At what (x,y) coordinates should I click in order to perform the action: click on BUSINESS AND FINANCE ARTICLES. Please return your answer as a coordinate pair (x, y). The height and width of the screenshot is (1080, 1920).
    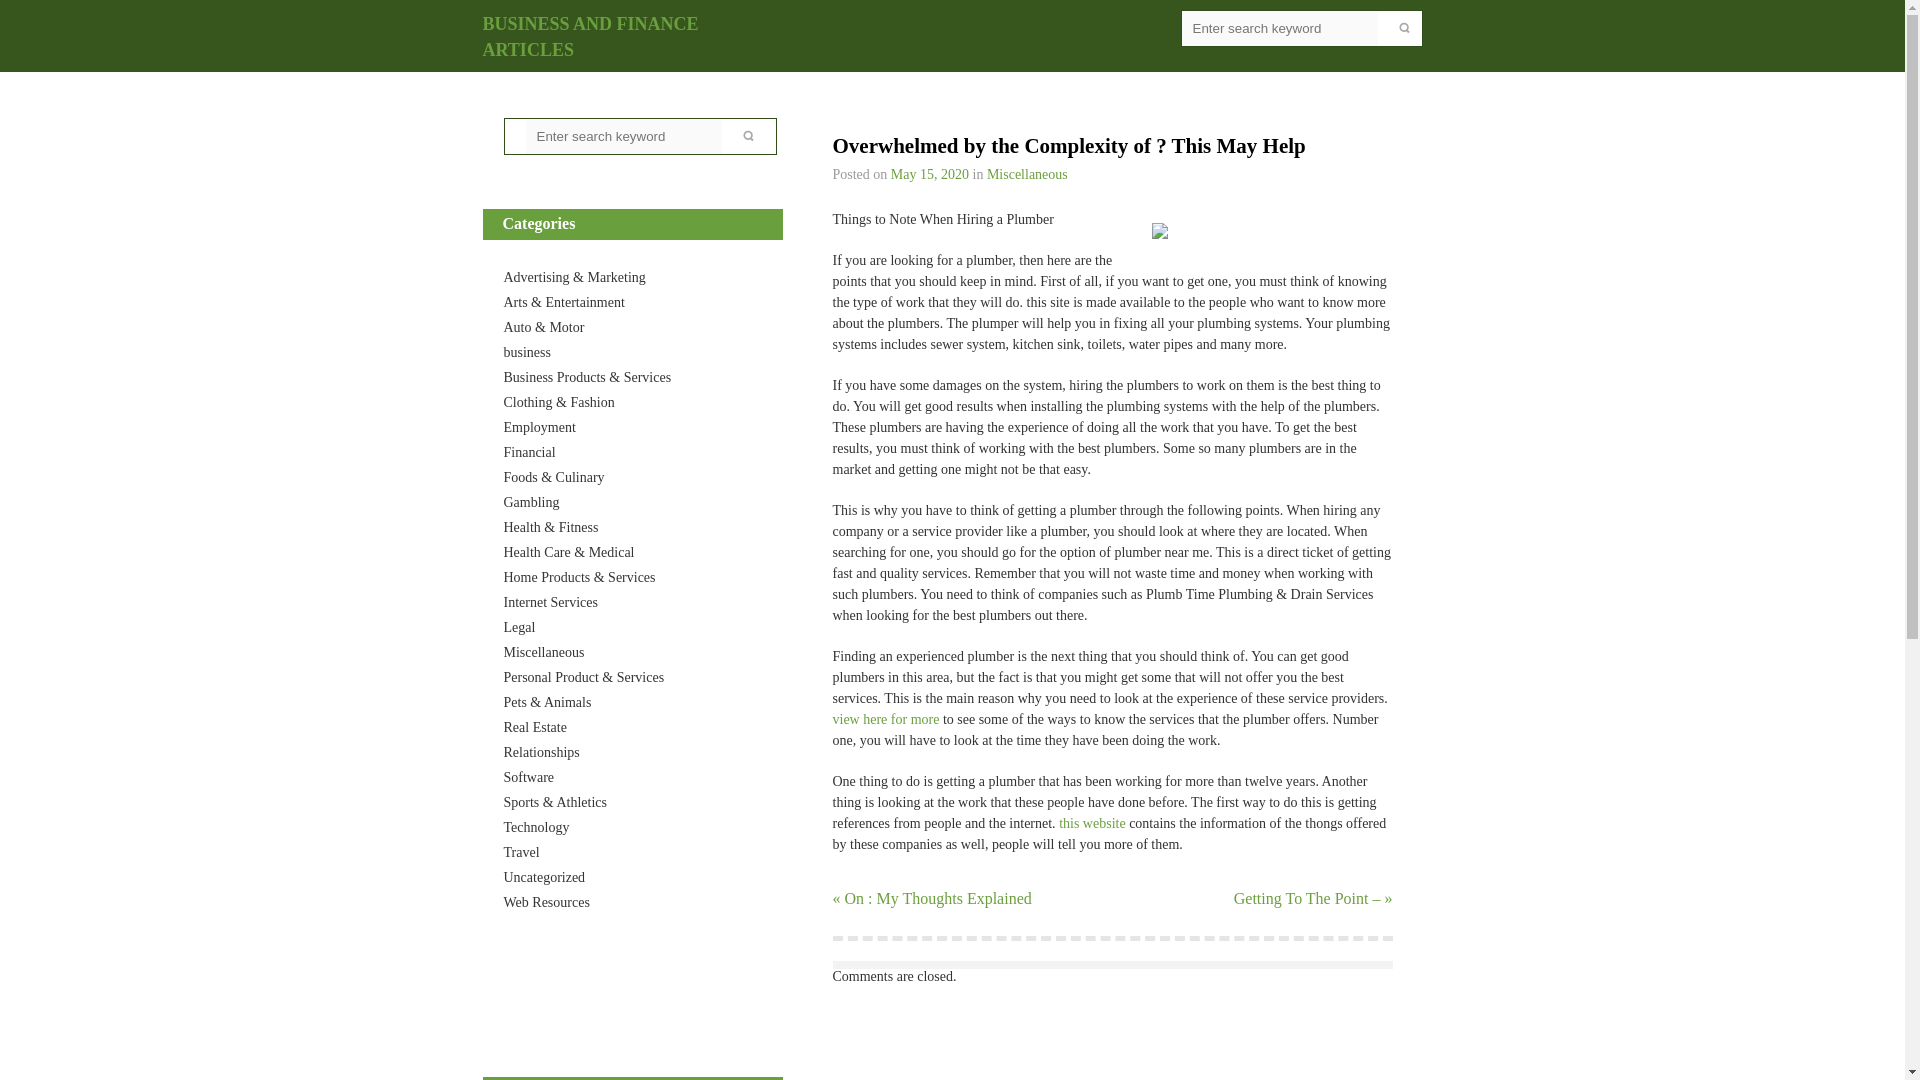
    Looking at the image, I should click on (590, 37).